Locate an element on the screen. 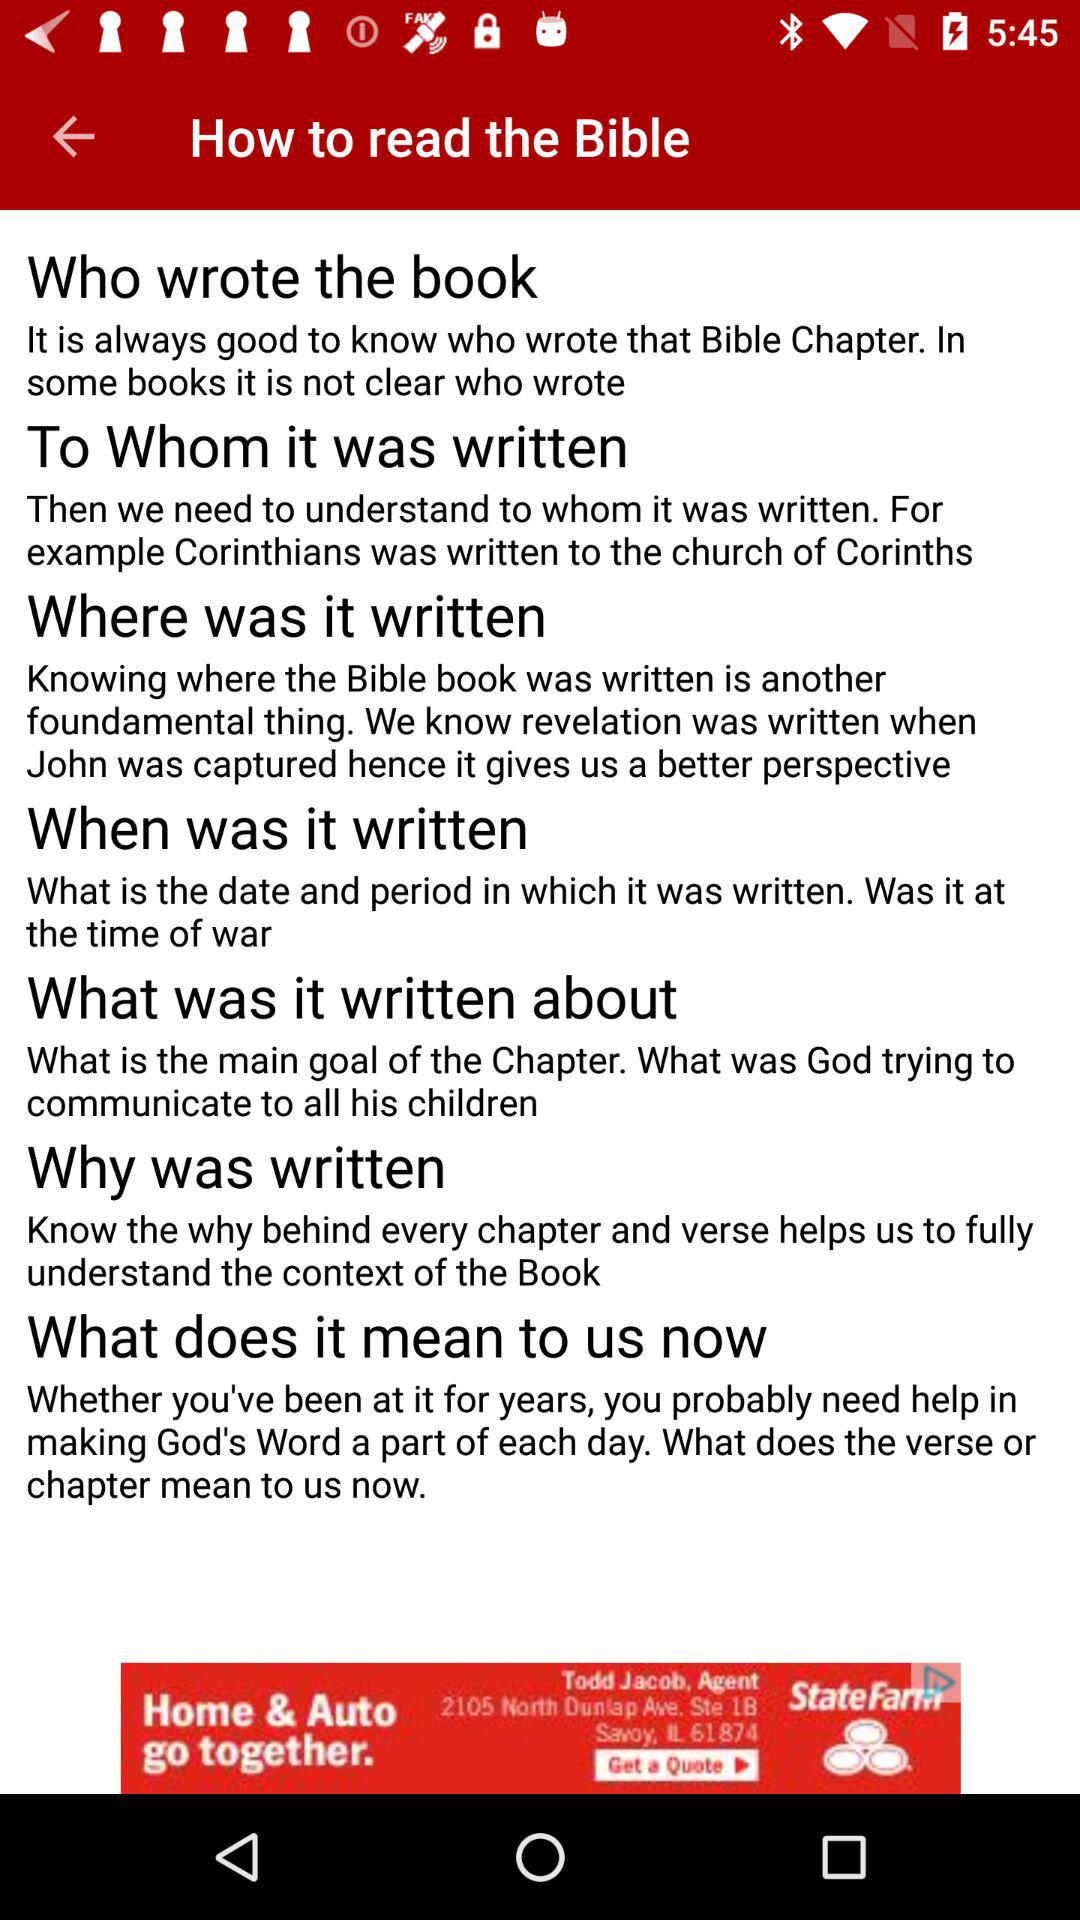 The width and height of the screenshot is (1080, 1920). share the article is located at coordinates (540, 1728).